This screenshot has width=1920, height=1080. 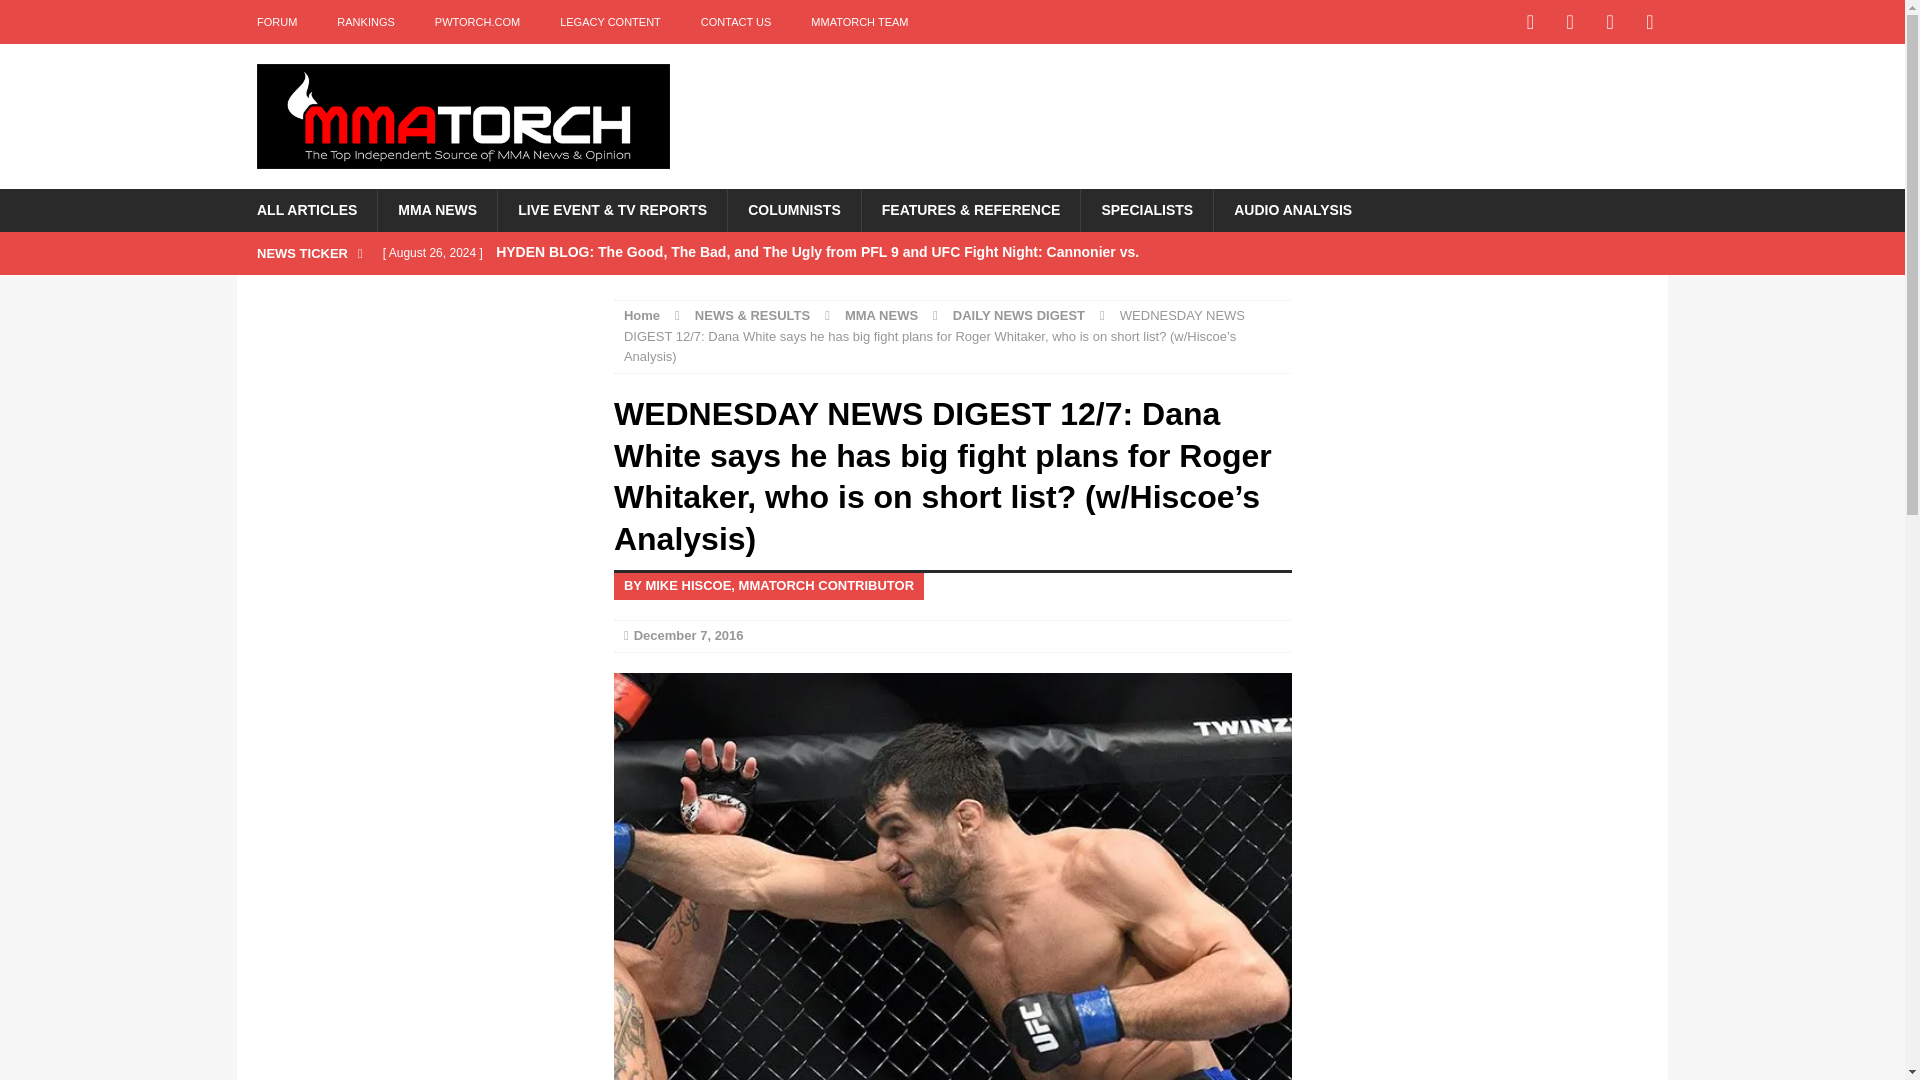 I want to click on MMATorch, so click(x=462, y=116).